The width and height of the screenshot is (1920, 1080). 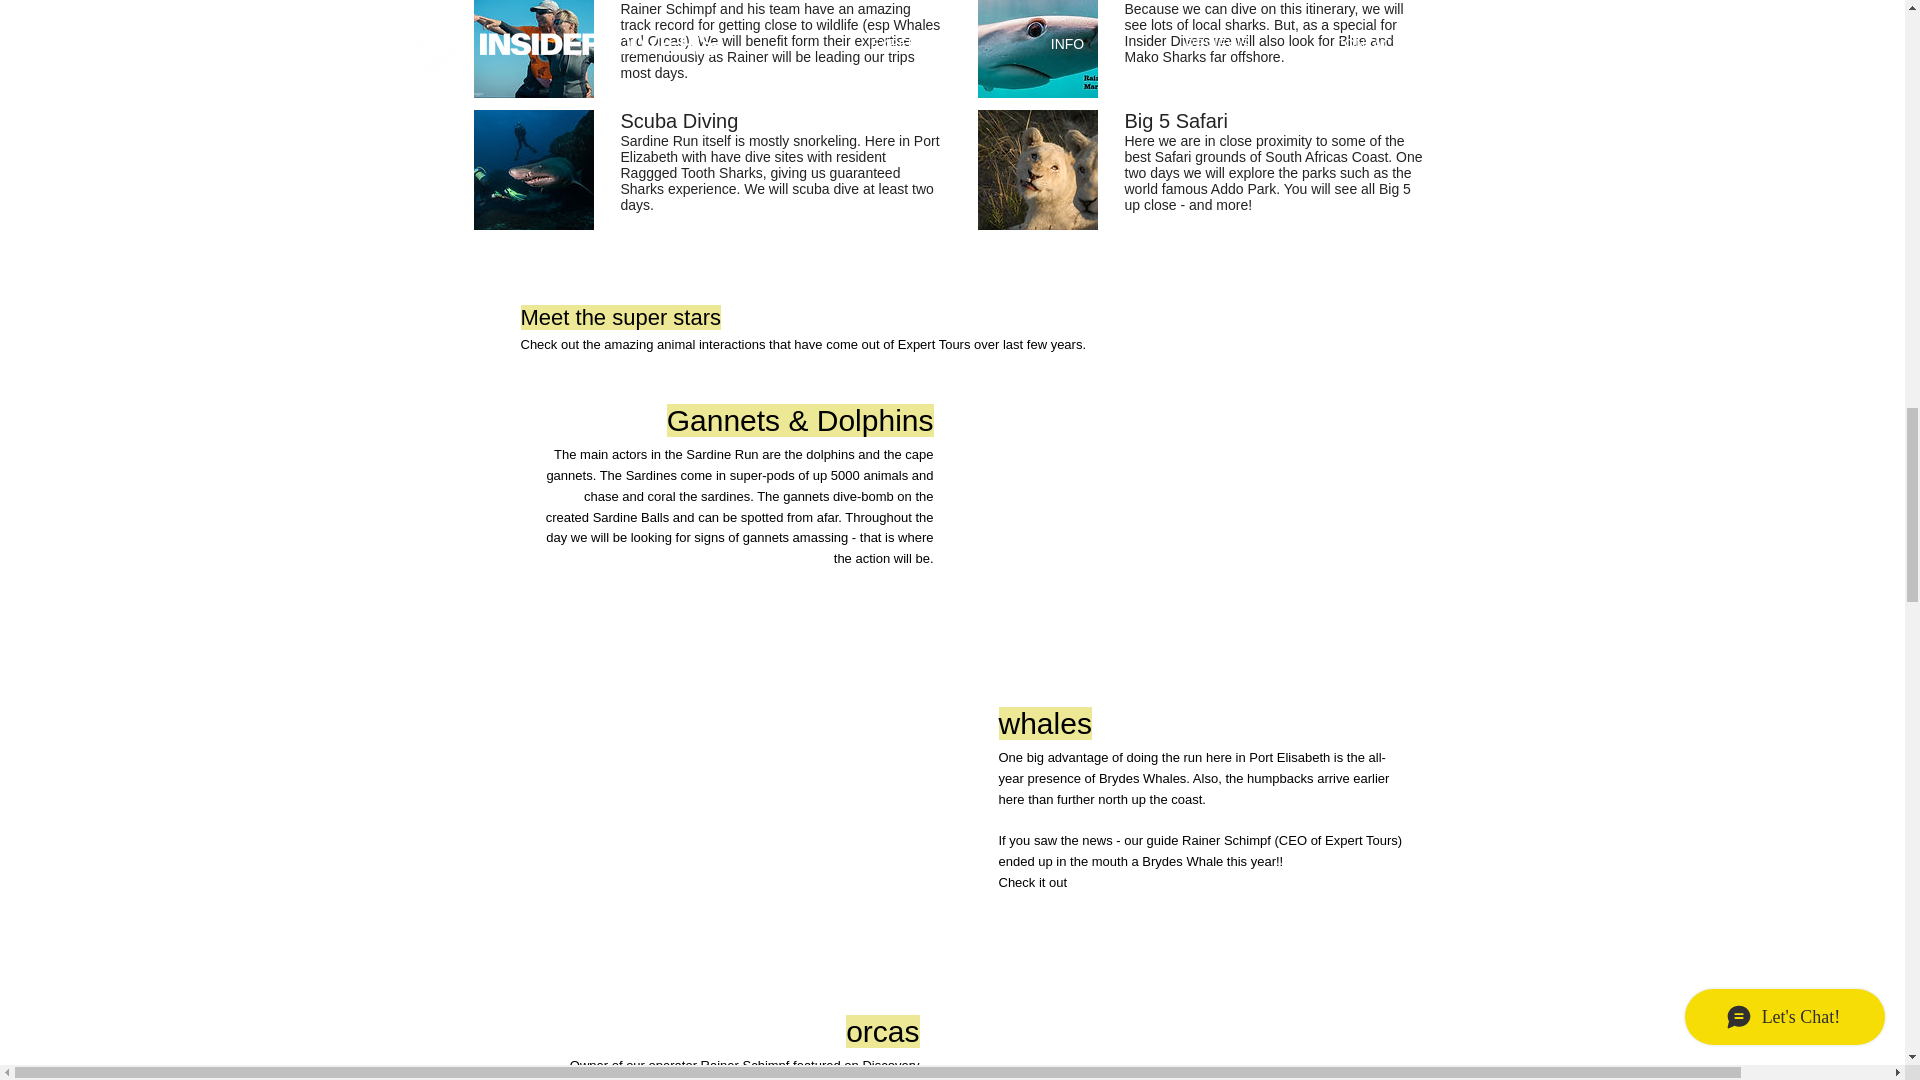 I want to click on SOUTH AFRICA 2016-07 Simon Lorenz-5584.j, so click(x=534, y=170).